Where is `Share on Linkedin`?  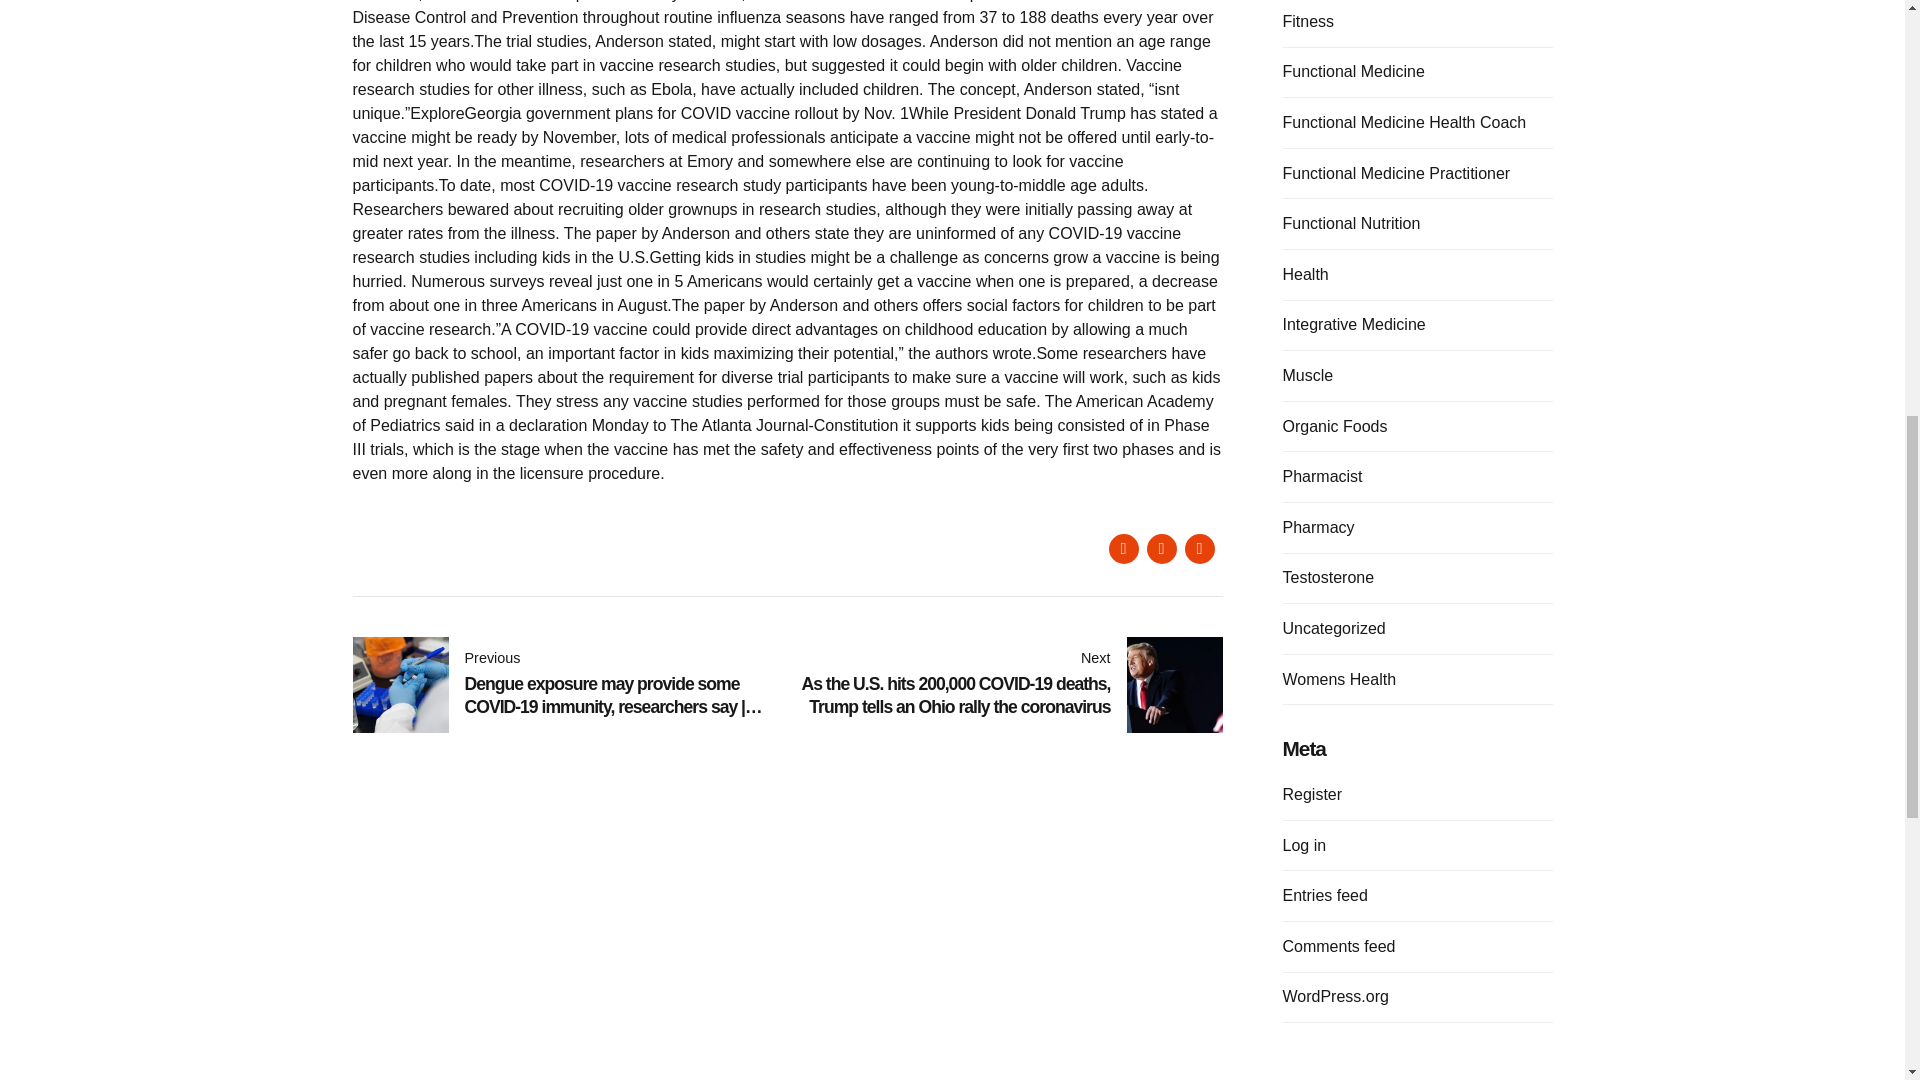 Share on Linkedin is located at coordinates (1198, 548).